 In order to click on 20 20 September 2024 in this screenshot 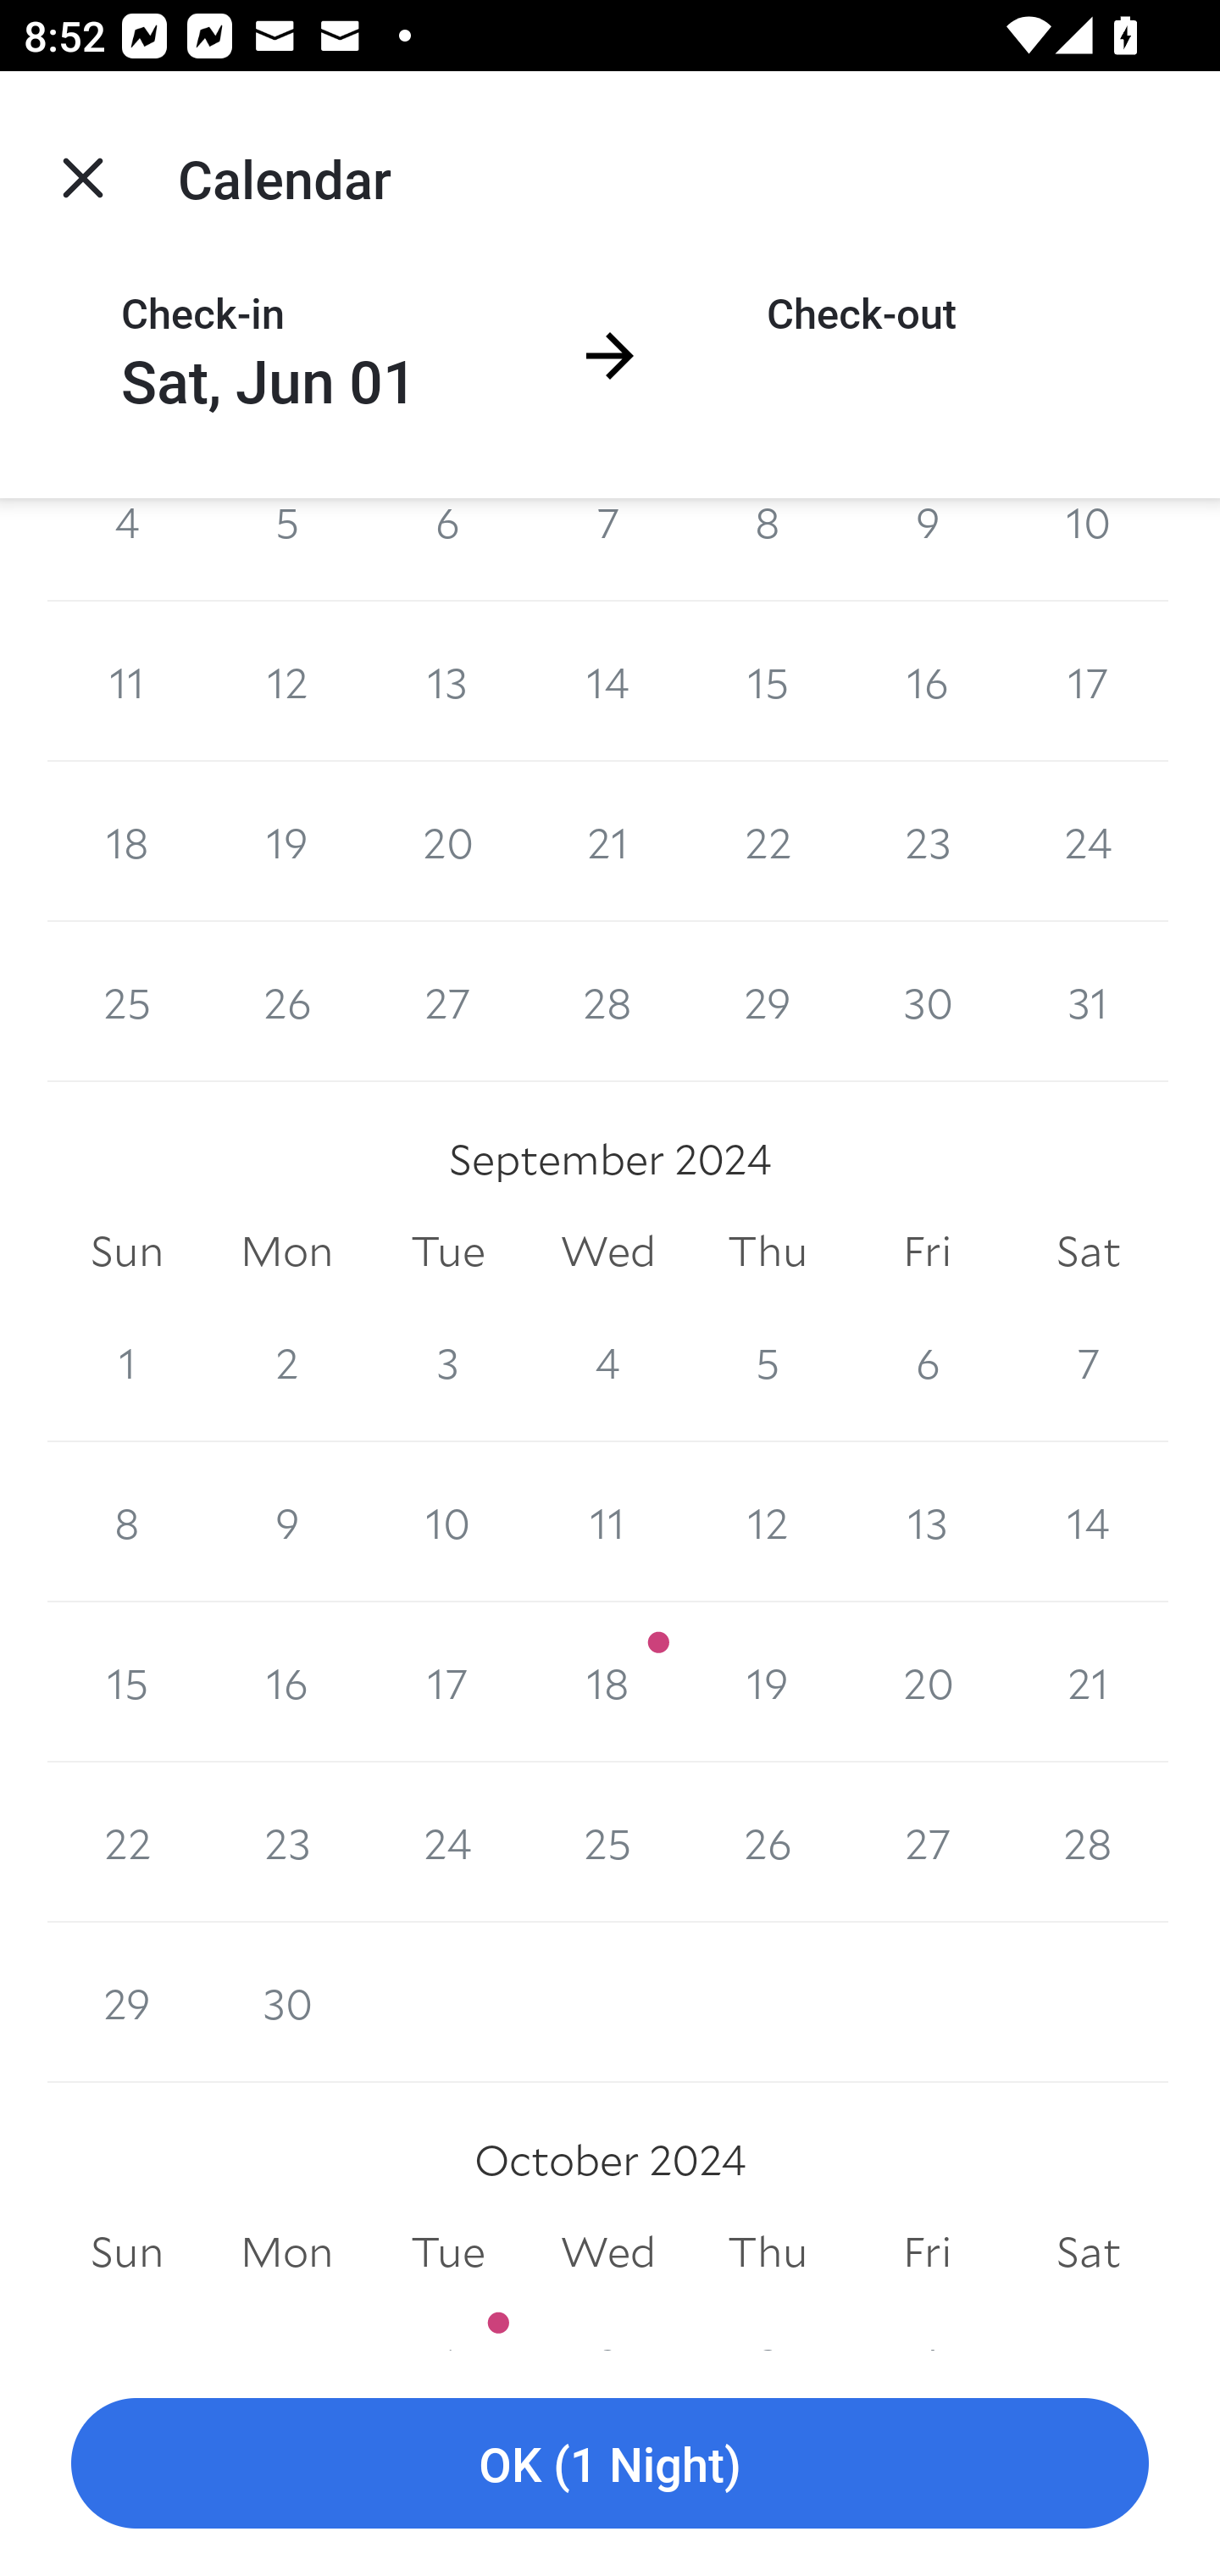, I will do `click(927, 1681)`.